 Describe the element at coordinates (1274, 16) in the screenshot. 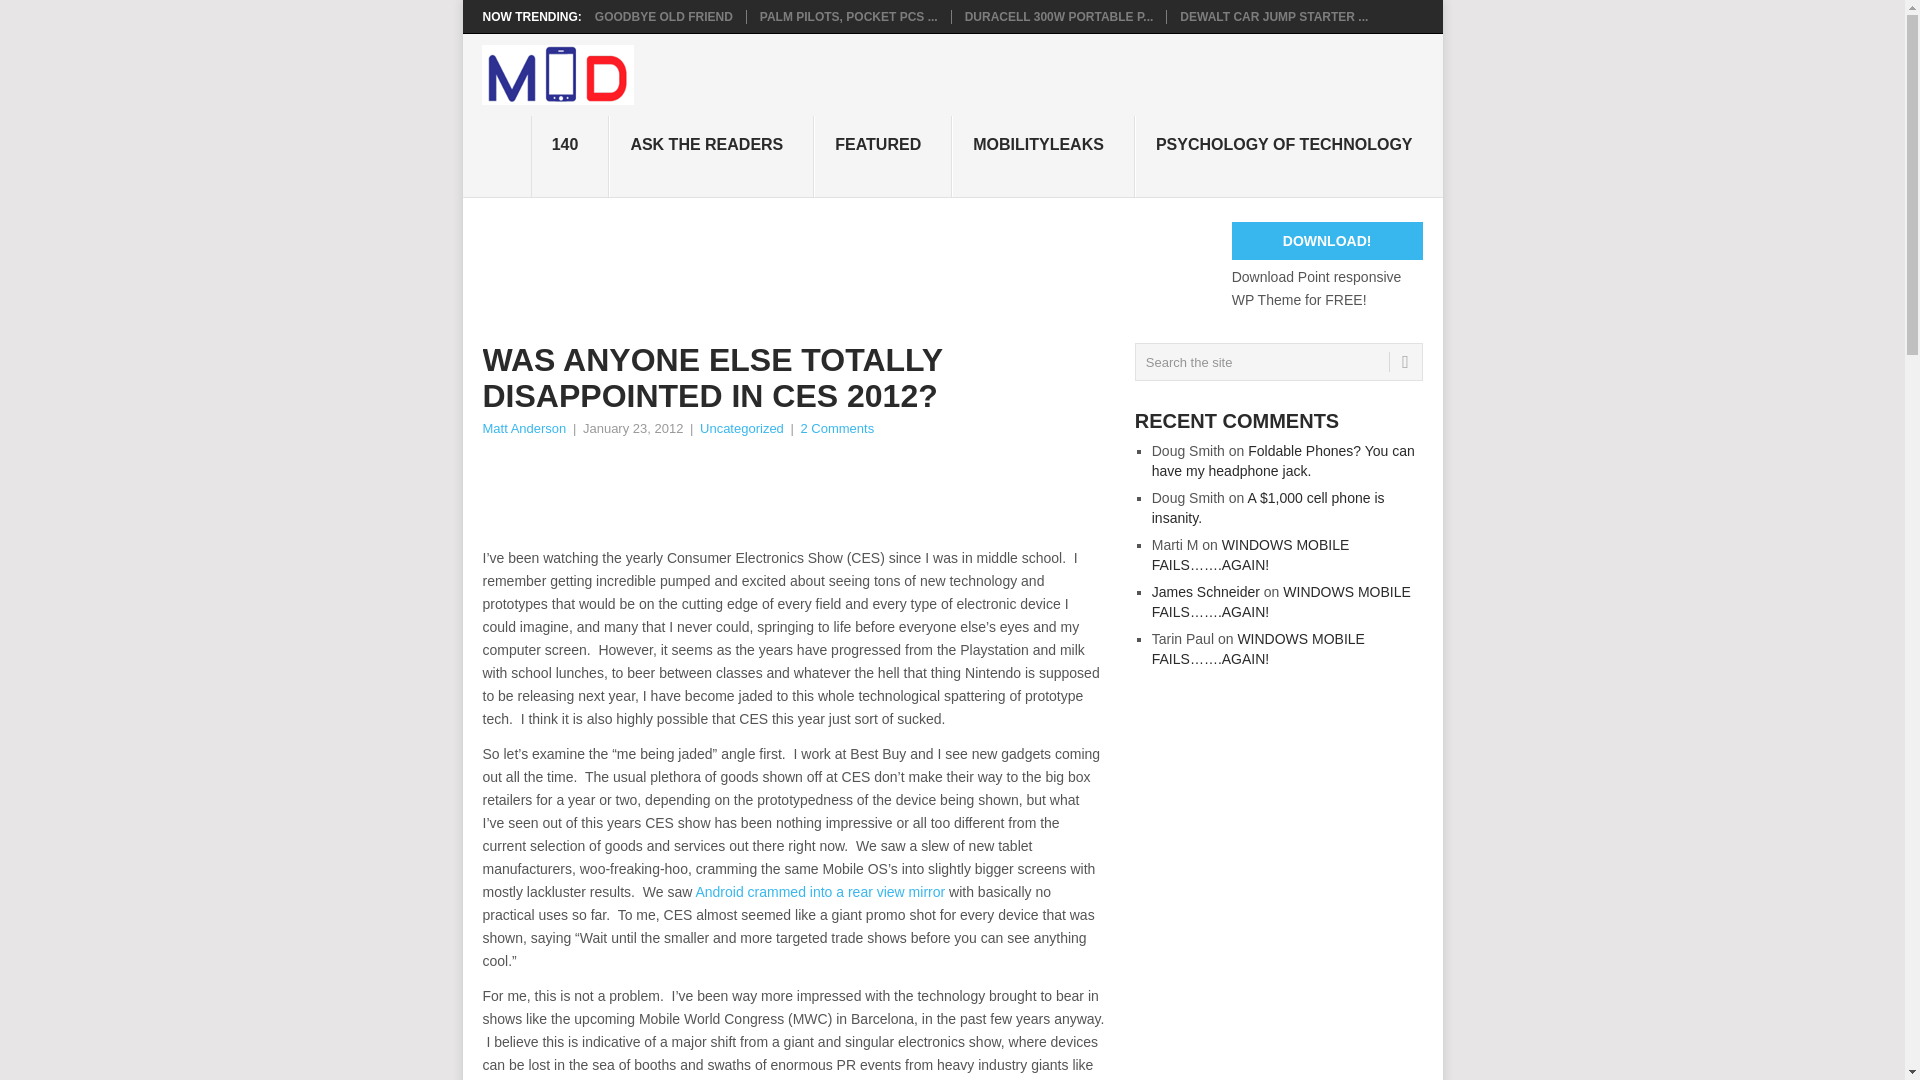

I see `DeWalt Car Jump Starter Review` at that location.